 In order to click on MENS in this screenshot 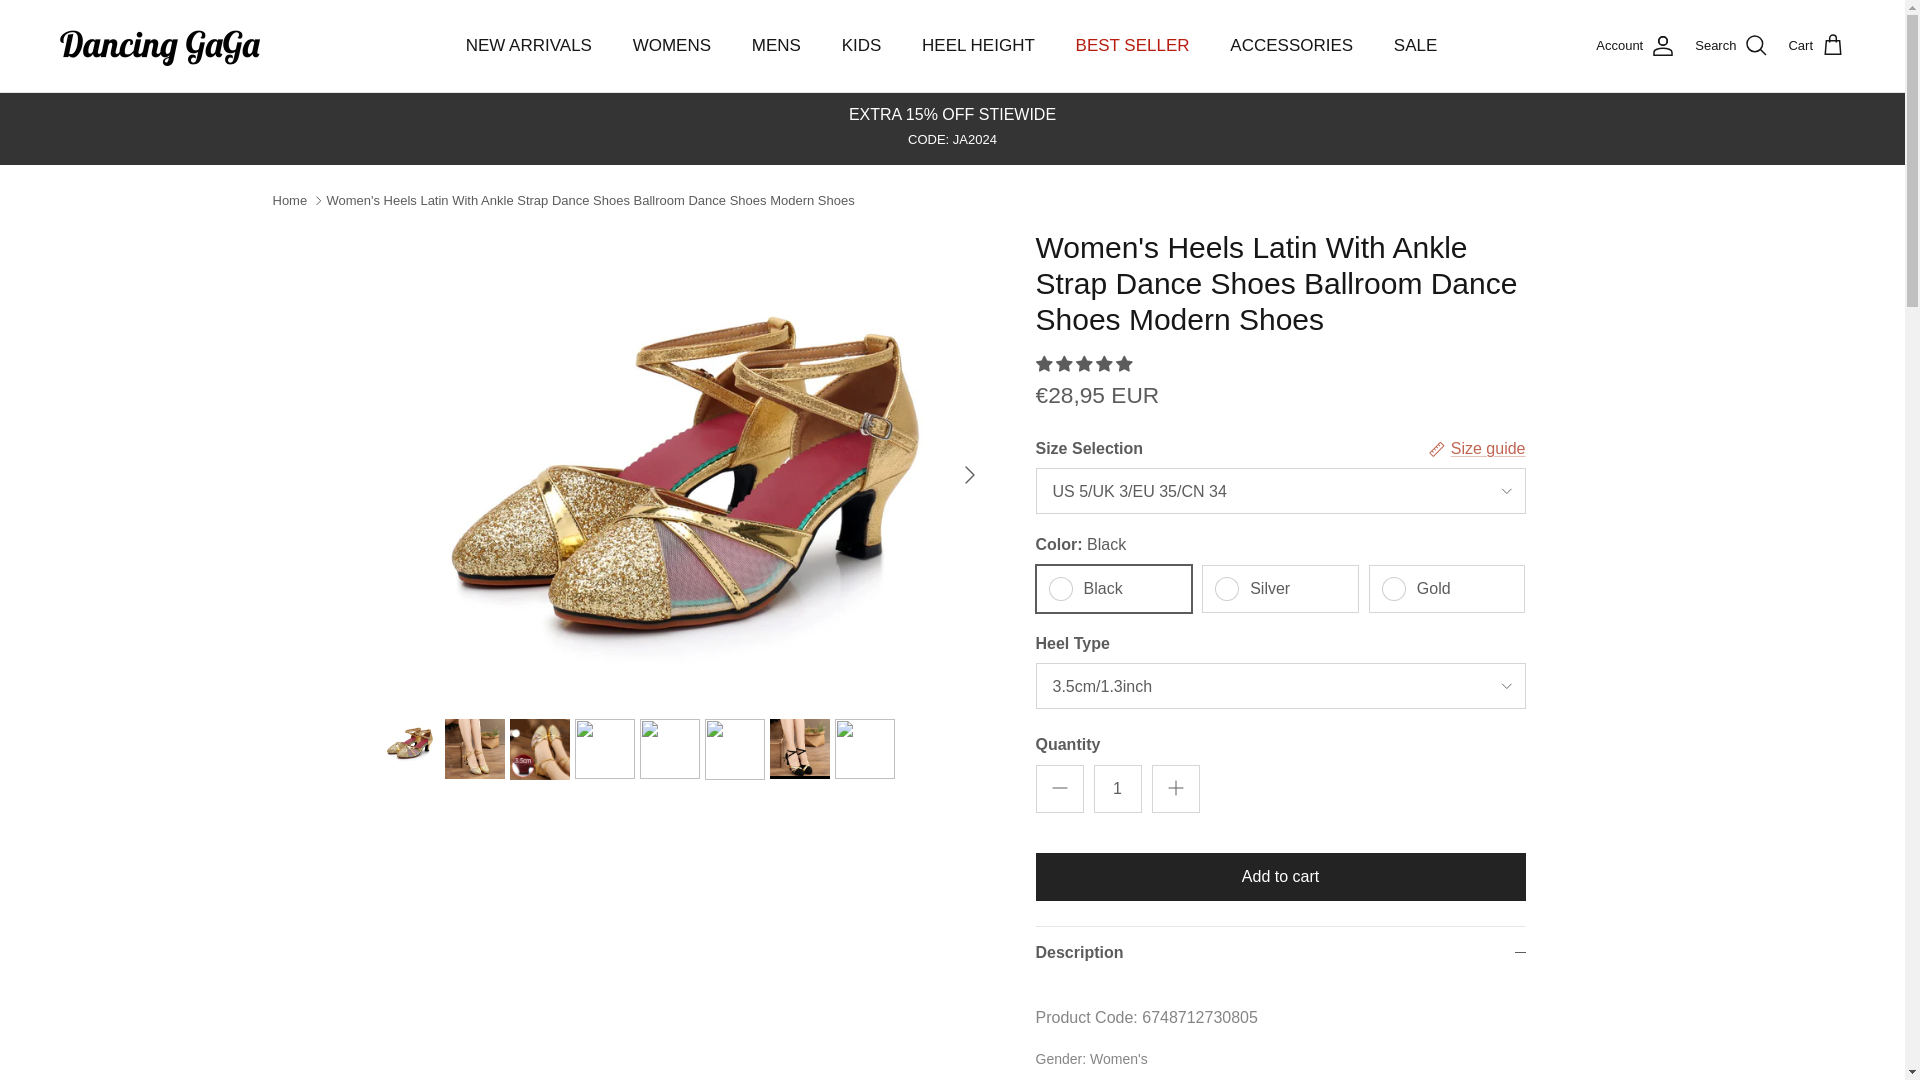, I will do `click(776, 46)`.